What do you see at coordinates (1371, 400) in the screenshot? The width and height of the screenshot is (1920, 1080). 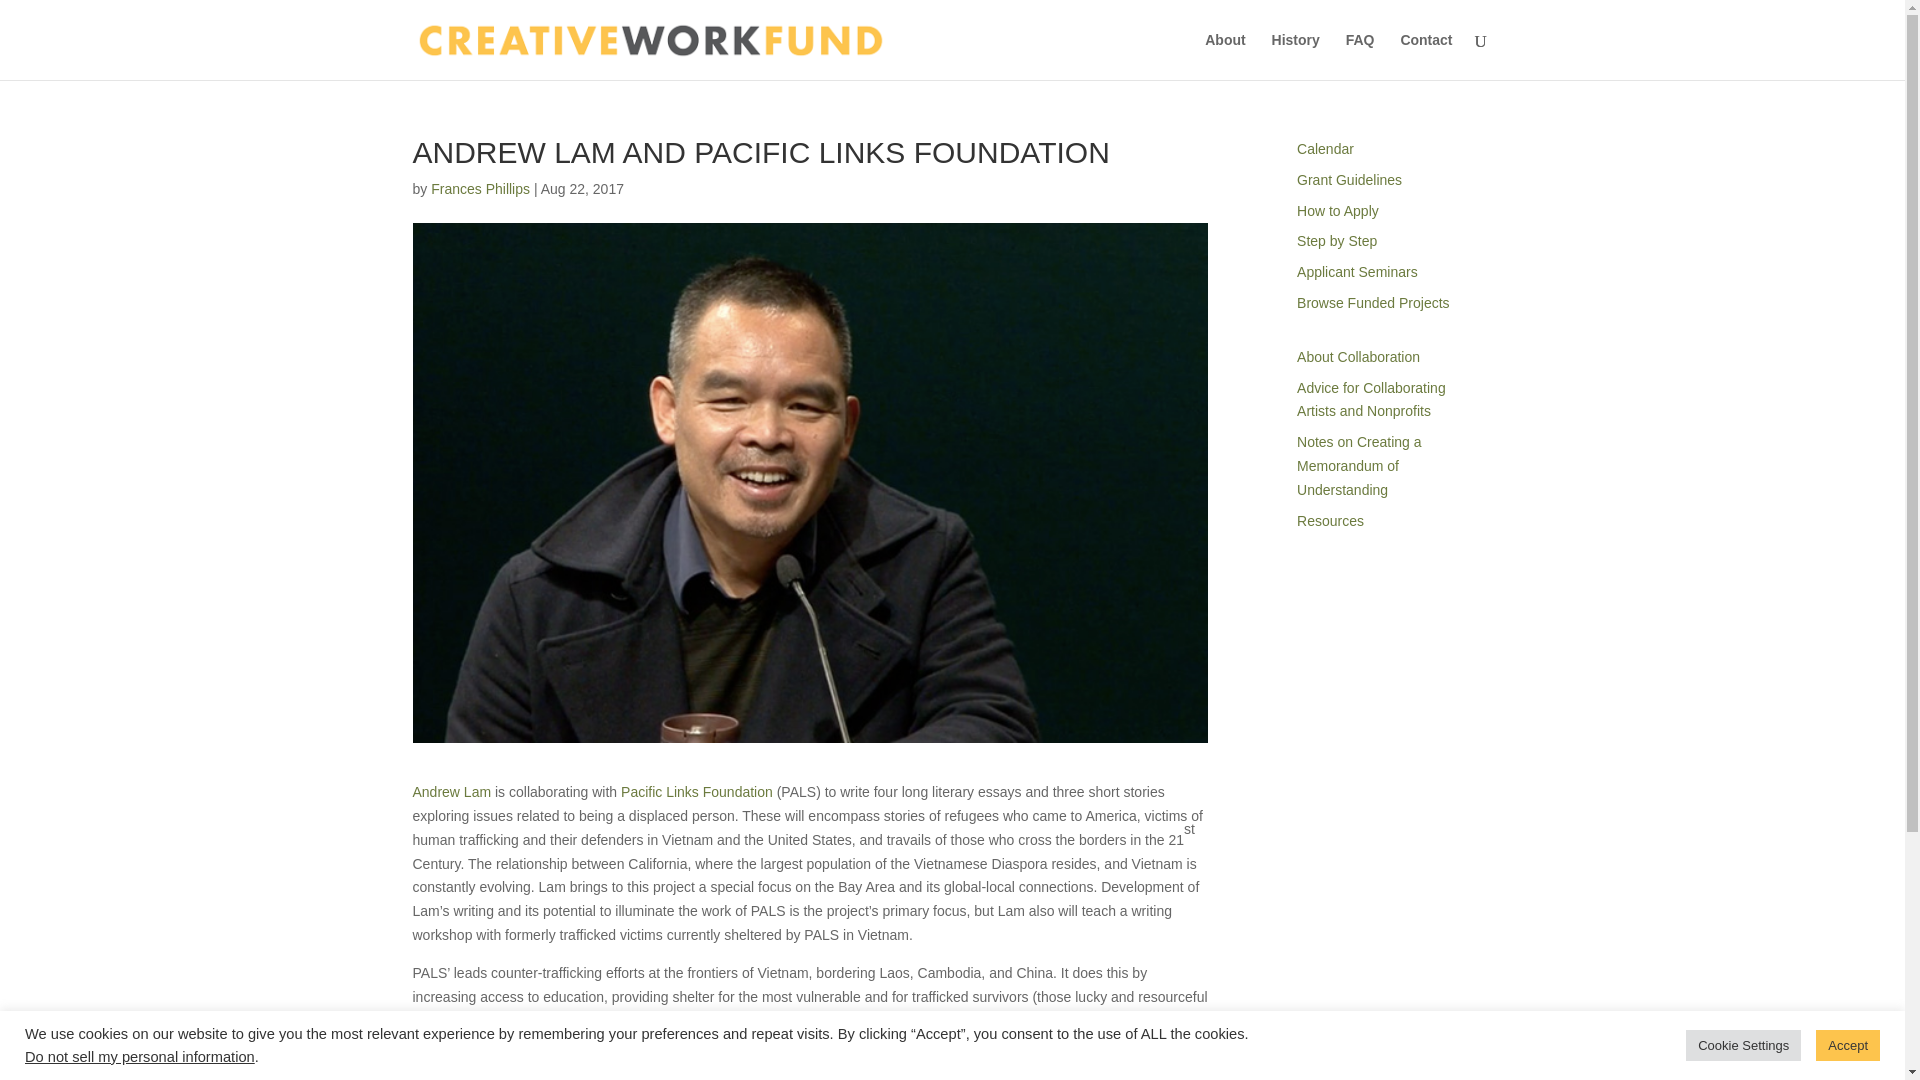 I see `Step by Step` at bounding box center [1371, 400].